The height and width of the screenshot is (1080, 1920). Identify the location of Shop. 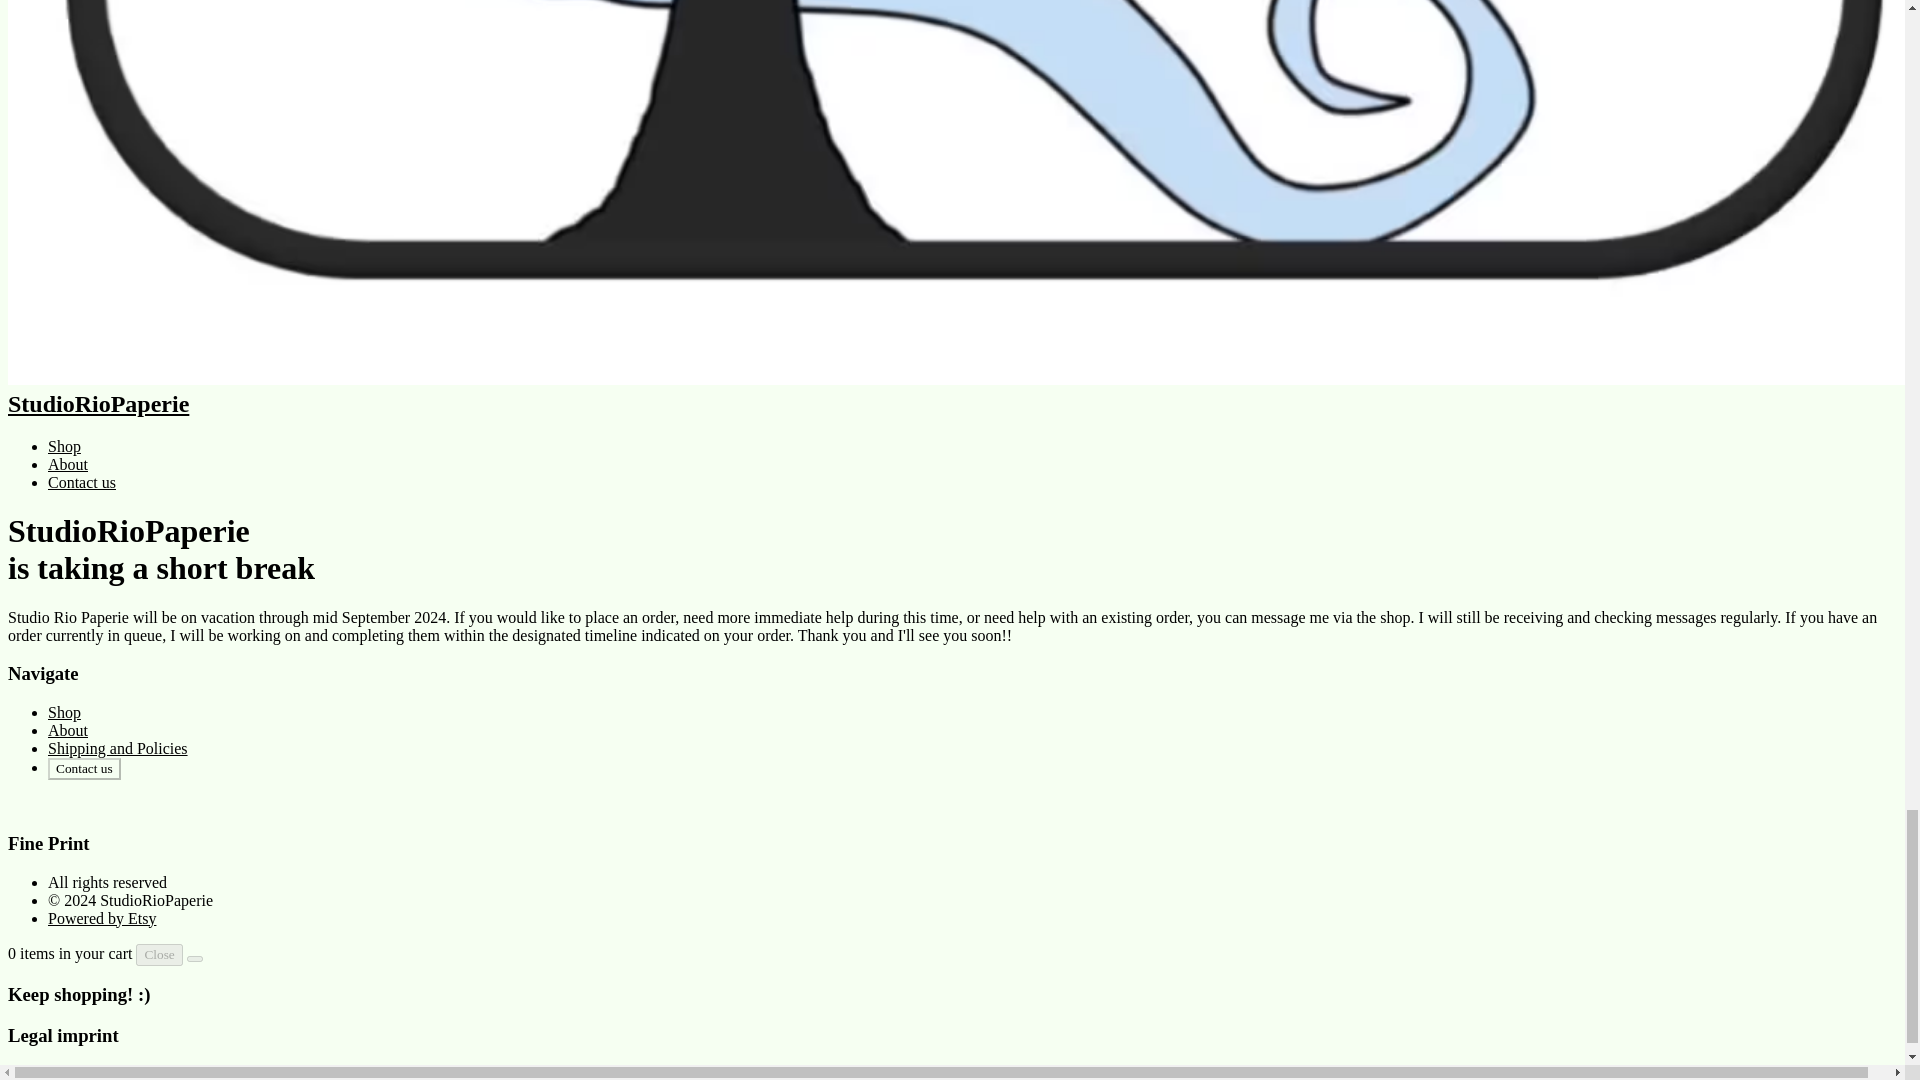
(64, 446).